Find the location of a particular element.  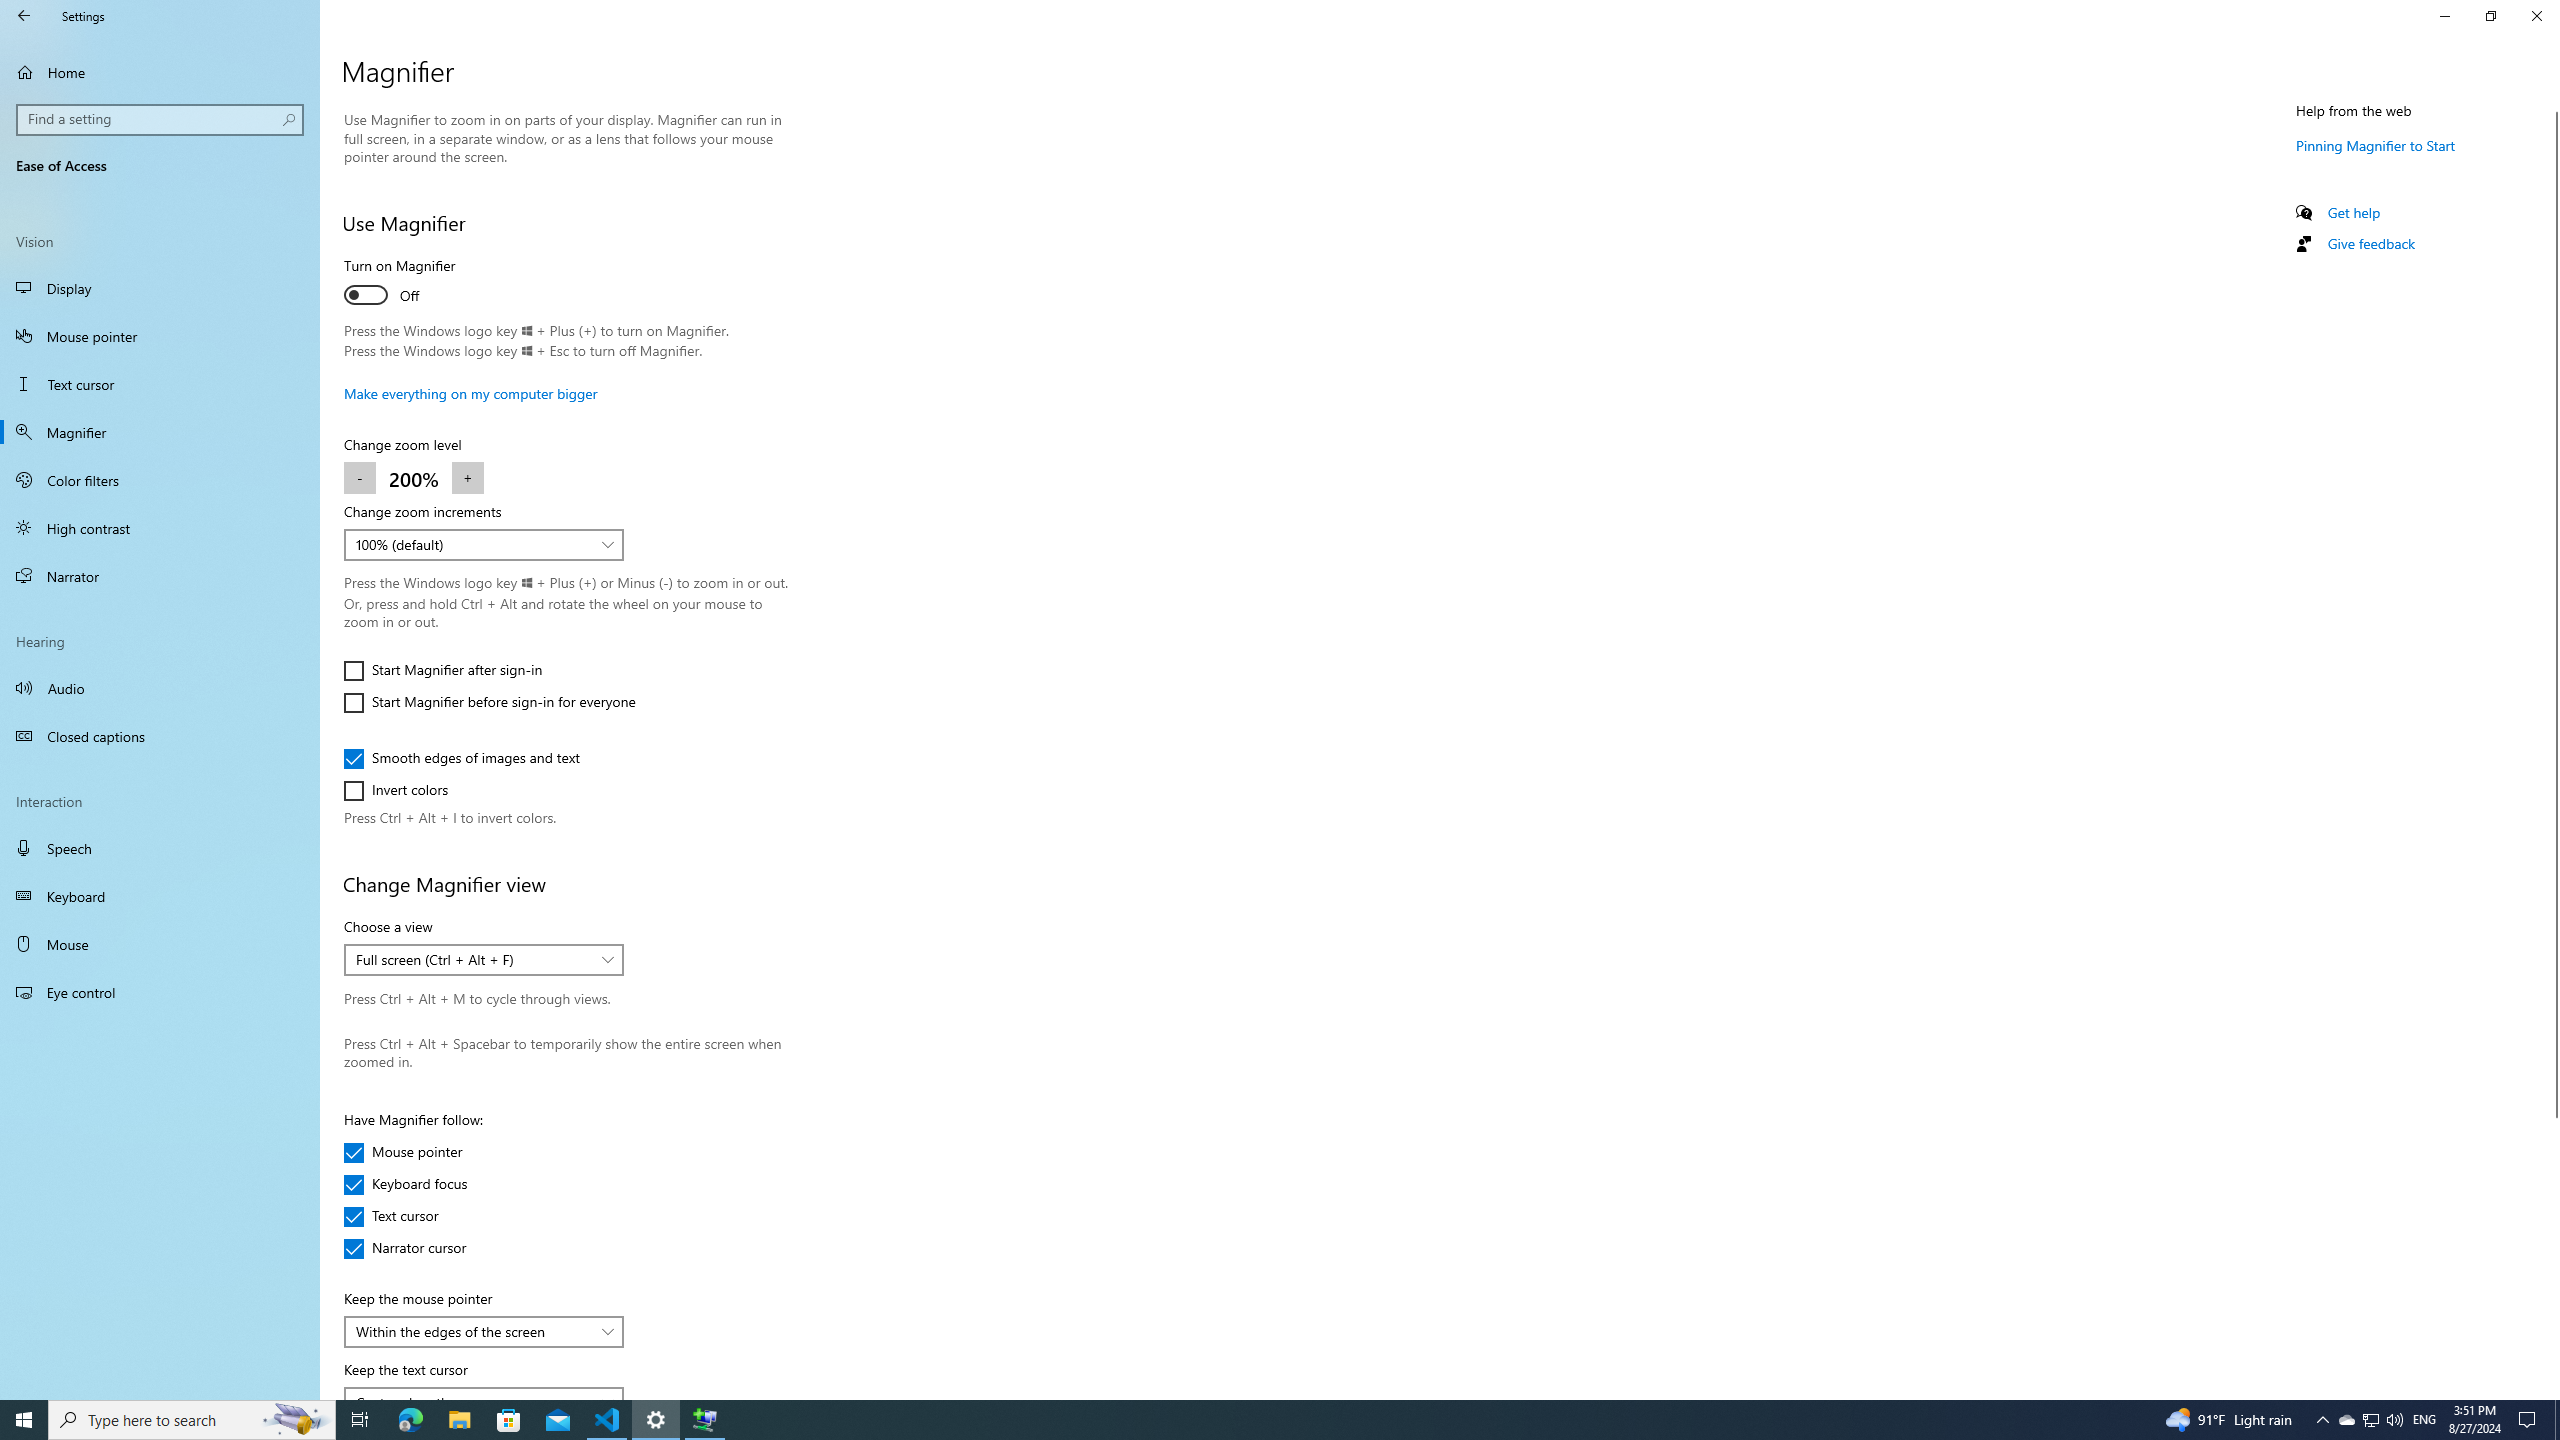

Q2790: 100% is located at coordinates (2394, 1420).